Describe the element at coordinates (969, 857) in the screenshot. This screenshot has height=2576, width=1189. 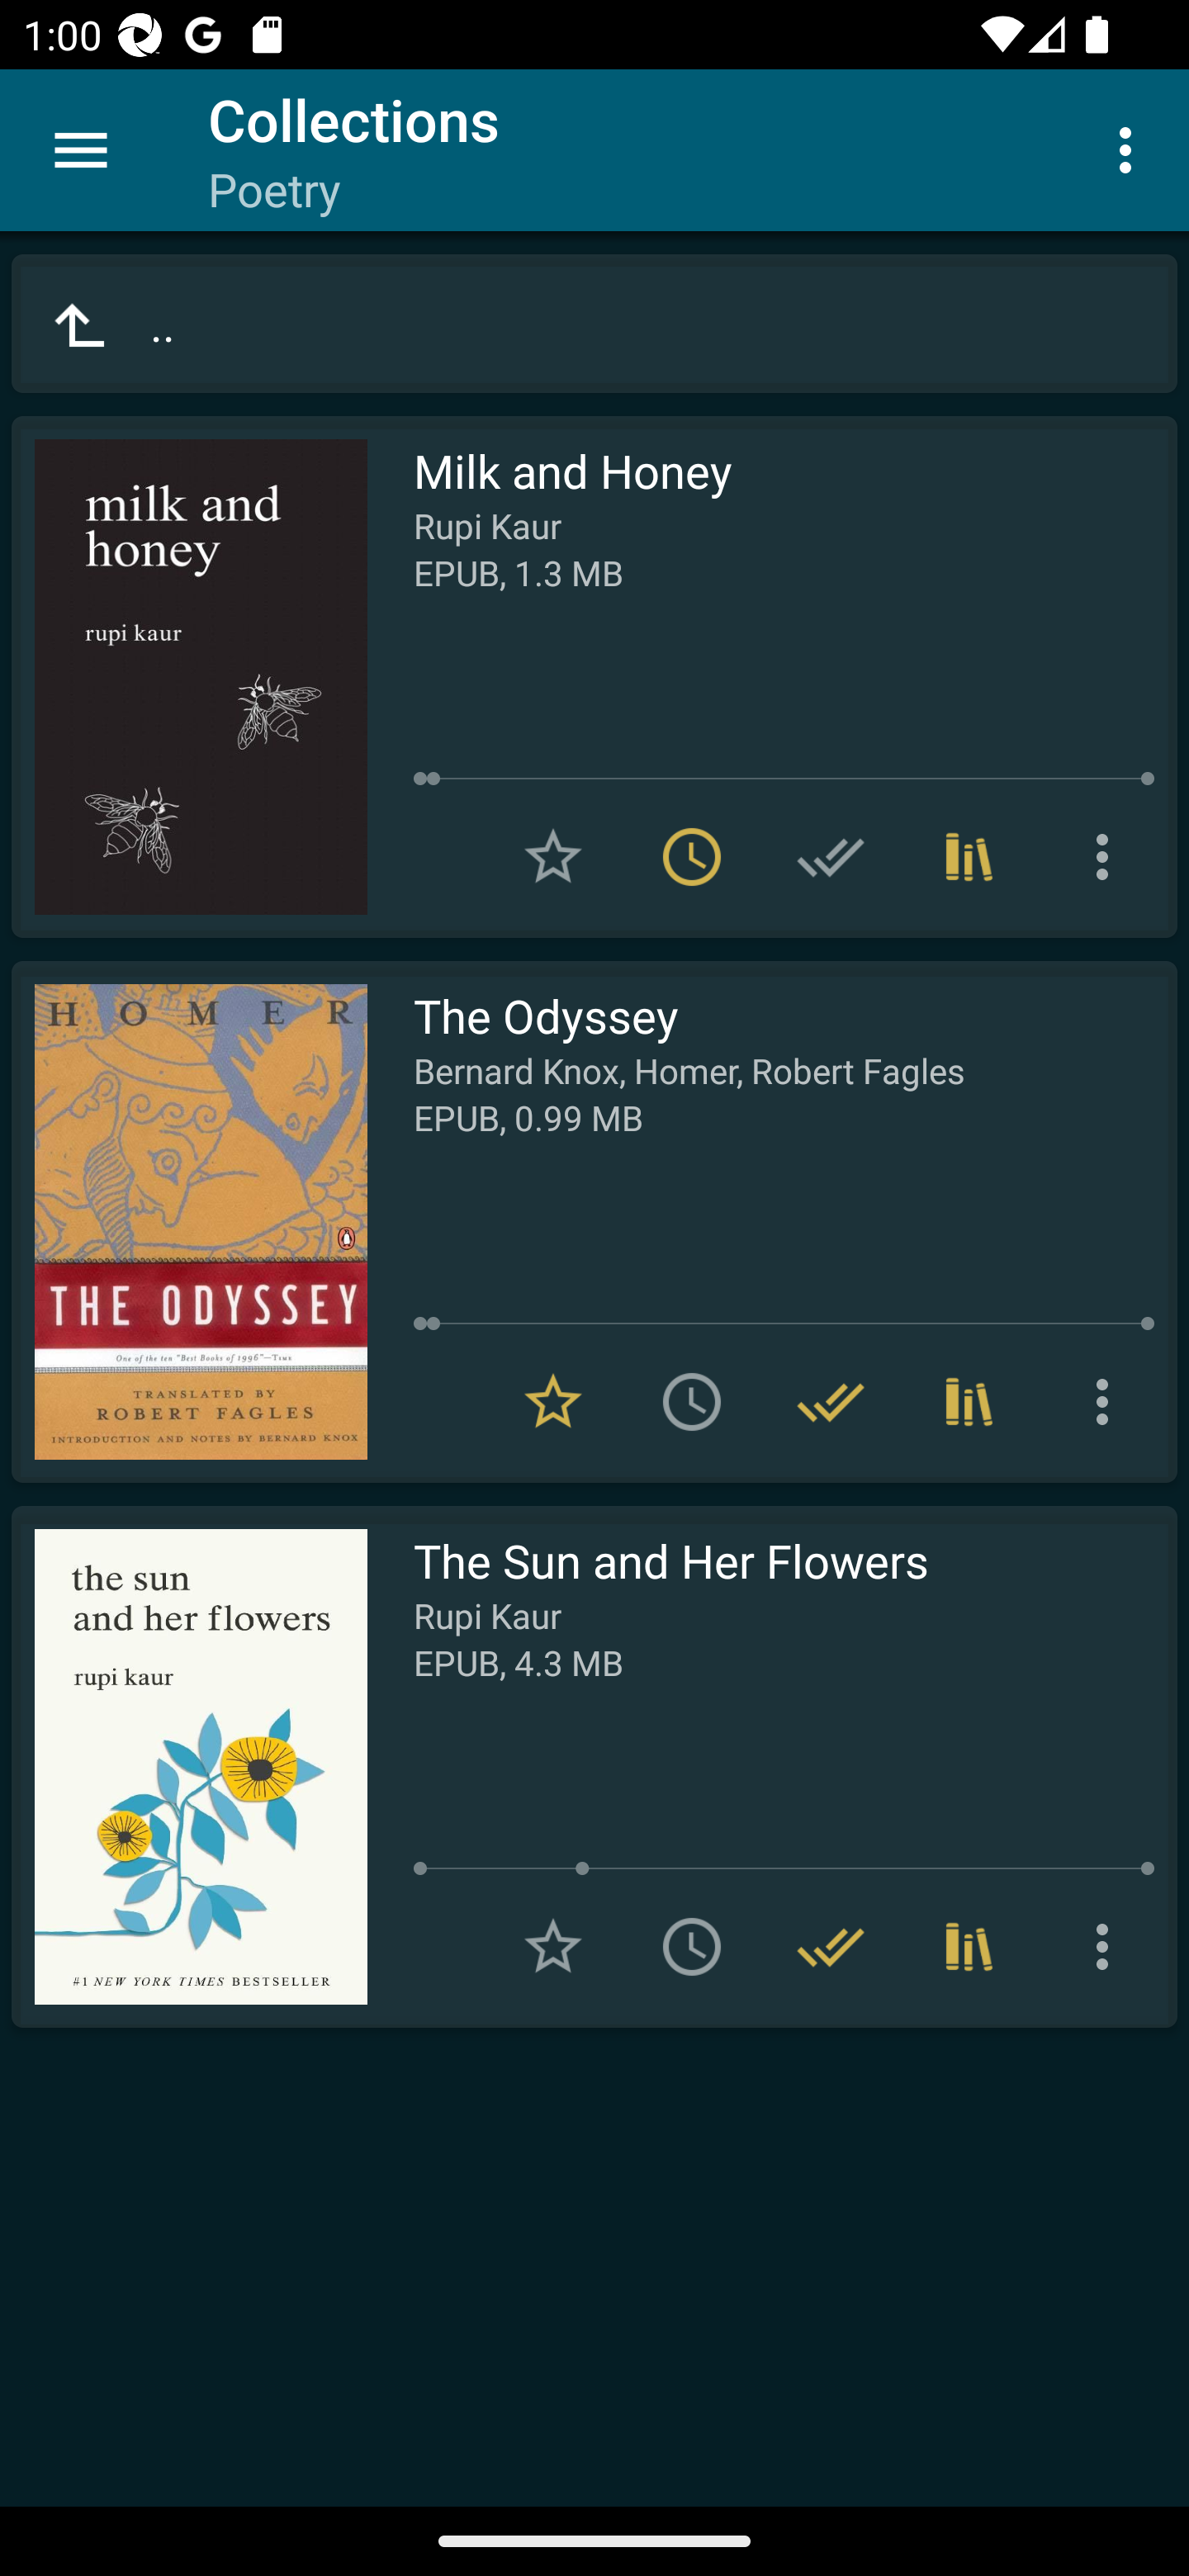
I see `Collections (3)` at that location.